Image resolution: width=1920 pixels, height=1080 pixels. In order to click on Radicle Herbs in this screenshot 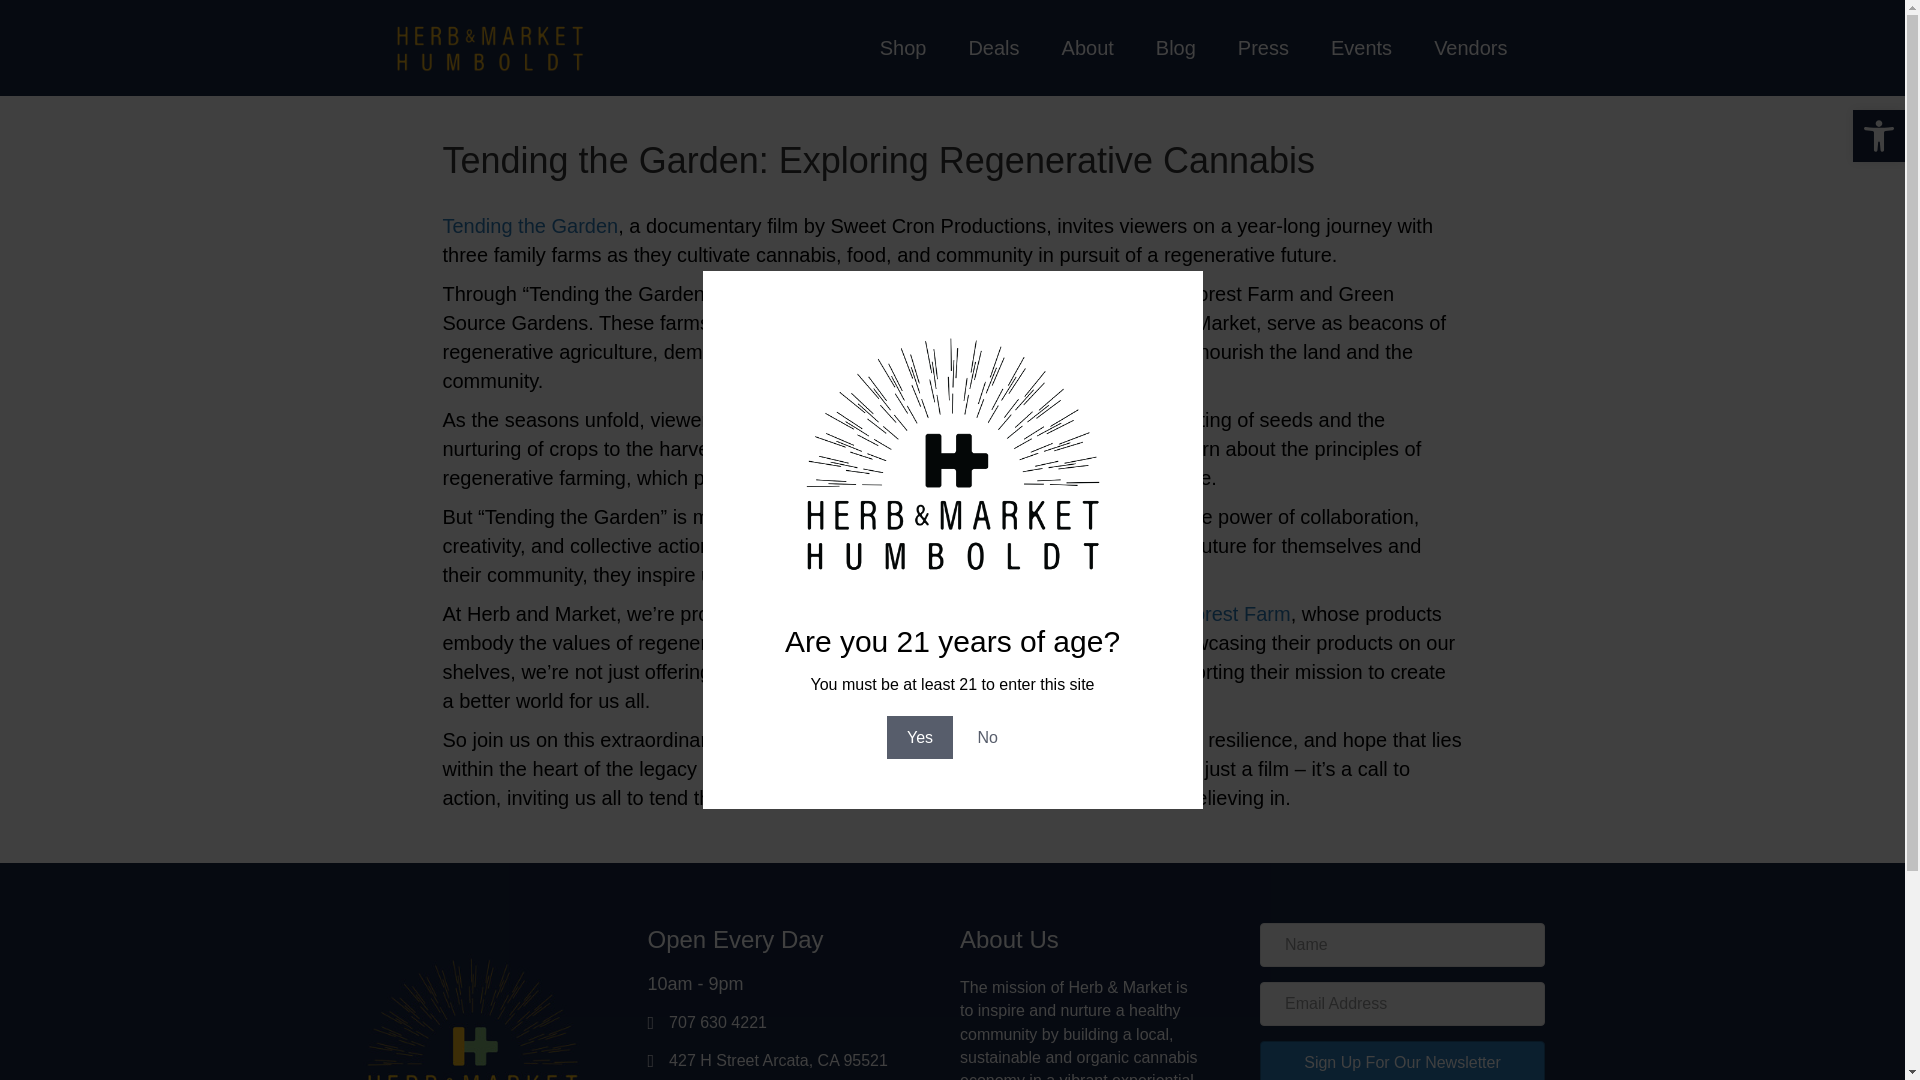, I will do `click(986, 614)`.